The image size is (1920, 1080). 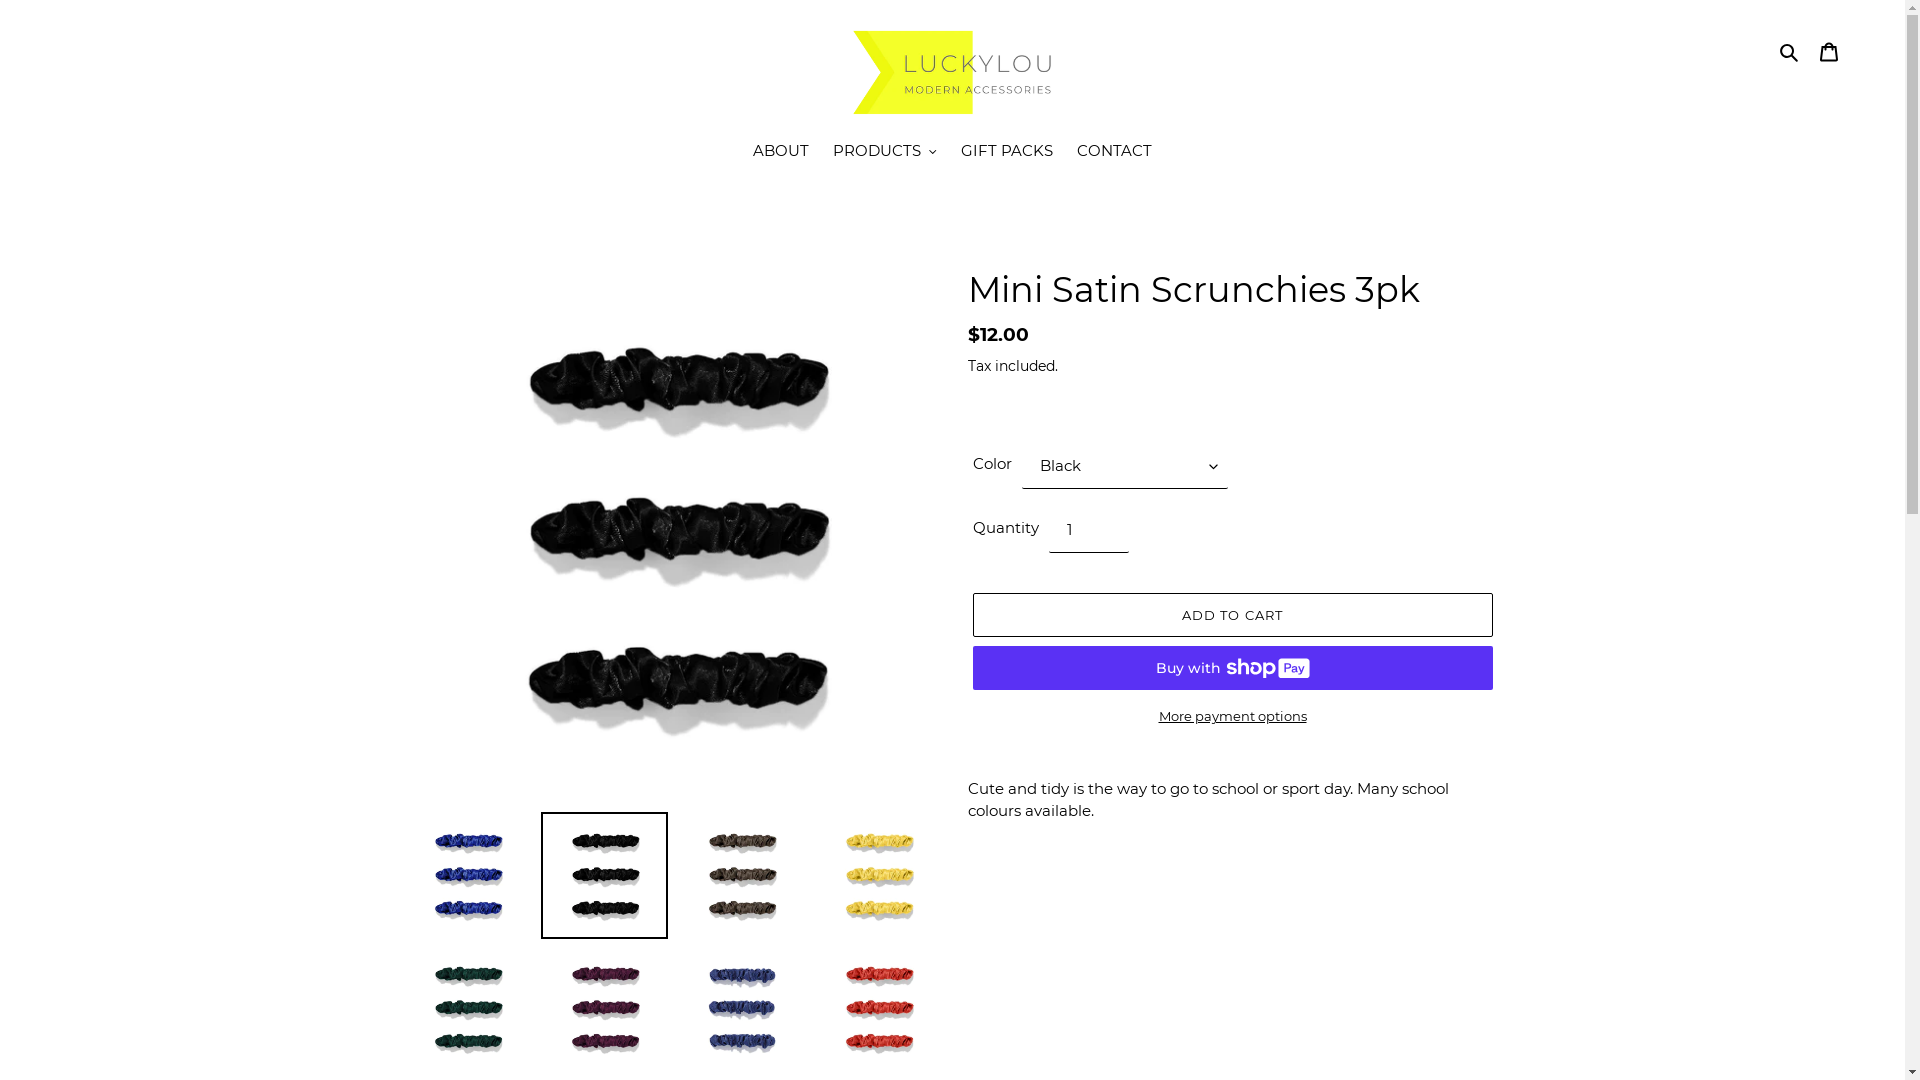 What do you see at coordinates (1114, 153) in the screenshot?
I see `CONTACT` at bounding box center [1114, 153].